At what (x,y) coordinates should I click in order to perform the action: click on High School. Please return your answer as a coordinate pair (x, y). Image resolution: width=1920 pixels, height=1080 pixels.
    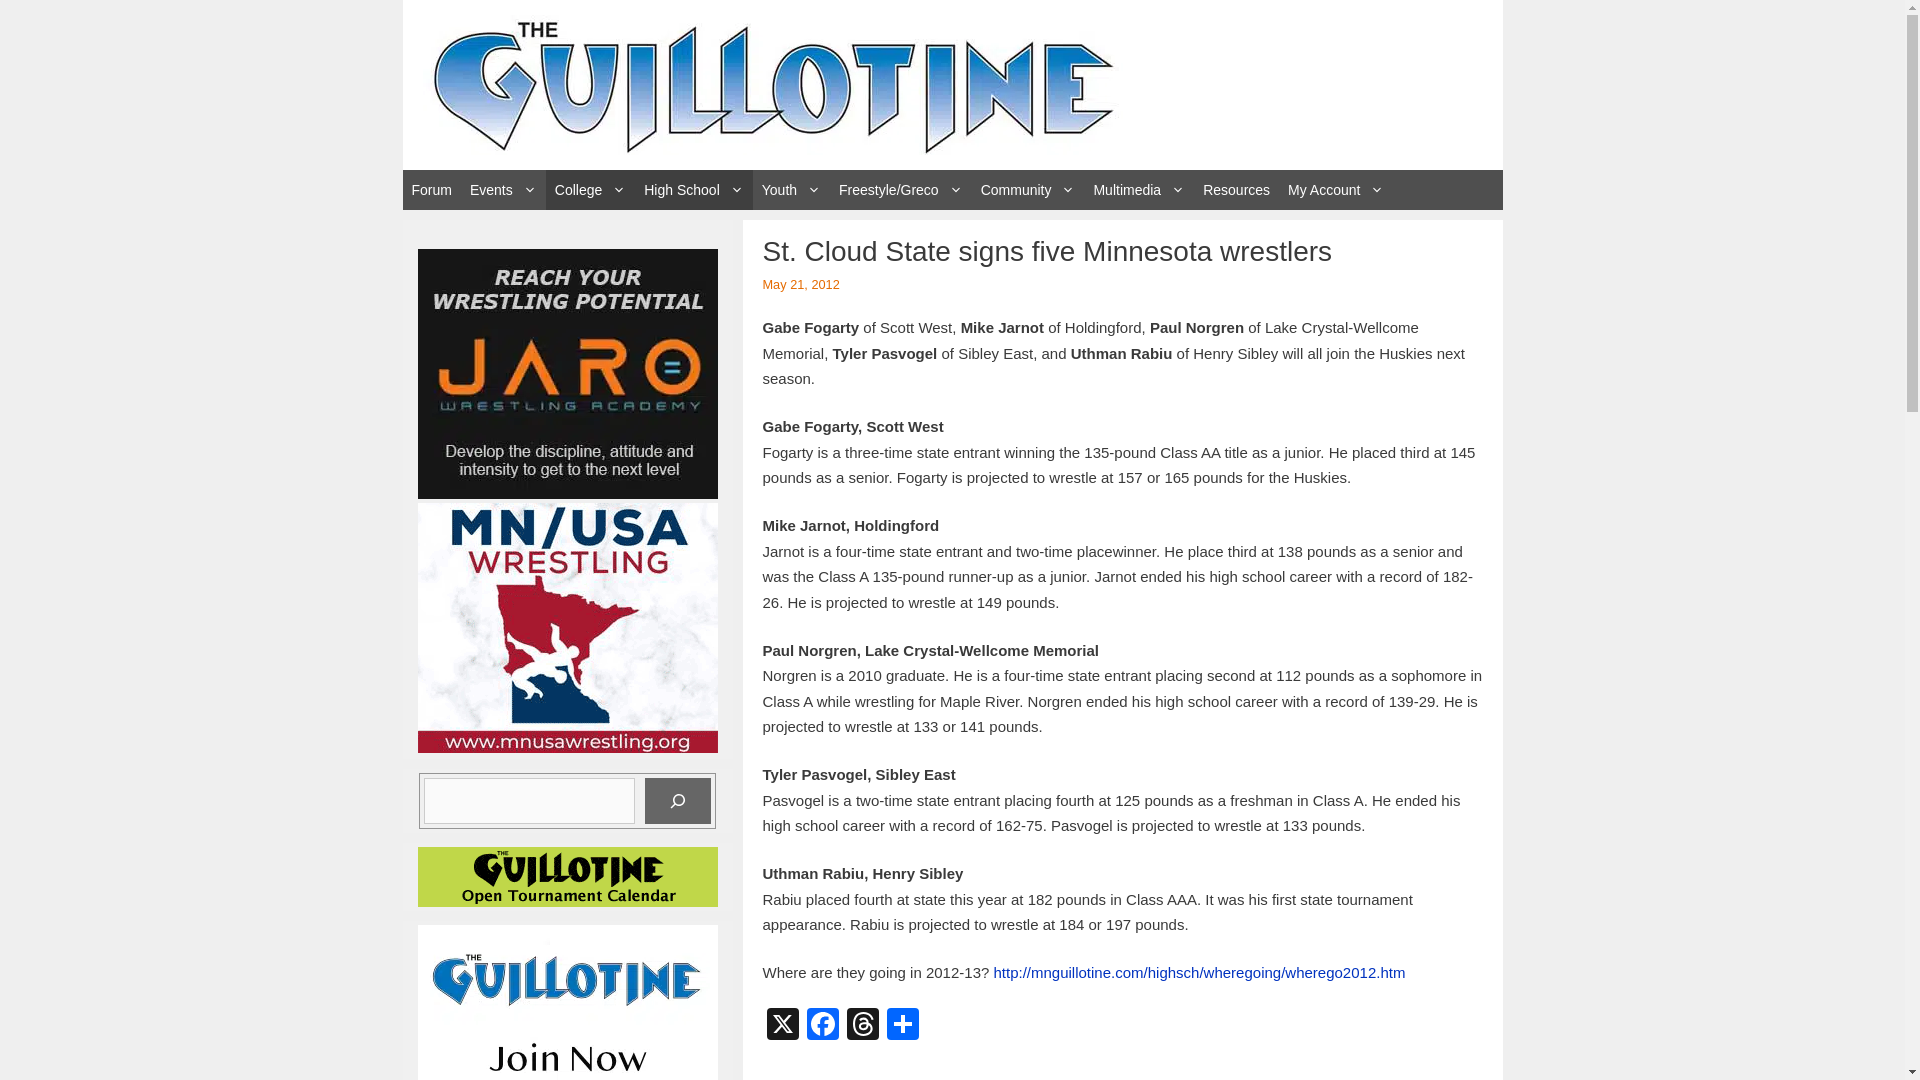
    Looking at the image, I should click on (694, 189).